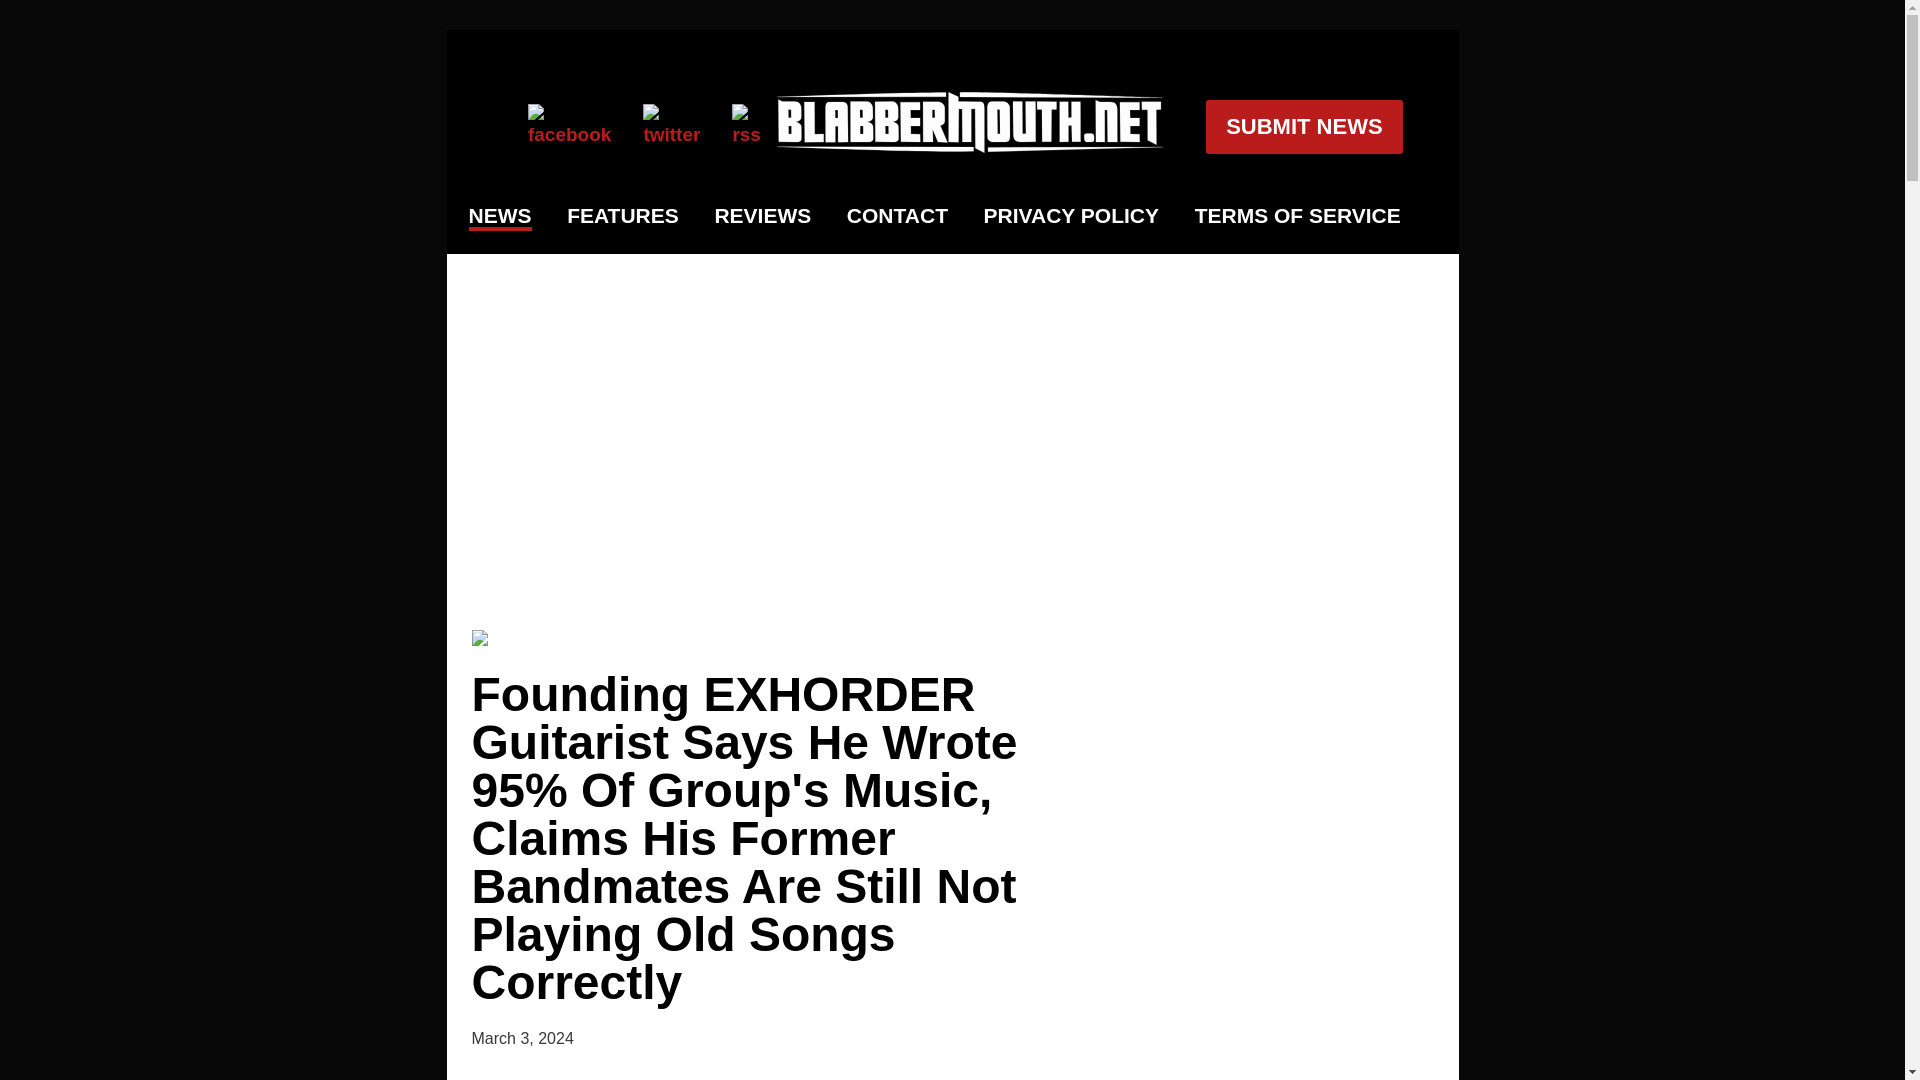 The height and width of the screenshot is (1080, 1920). What do you see at coordinates (897, 216) in the screenshot?
I see `CONTACT` at bounding box center [897, 216].